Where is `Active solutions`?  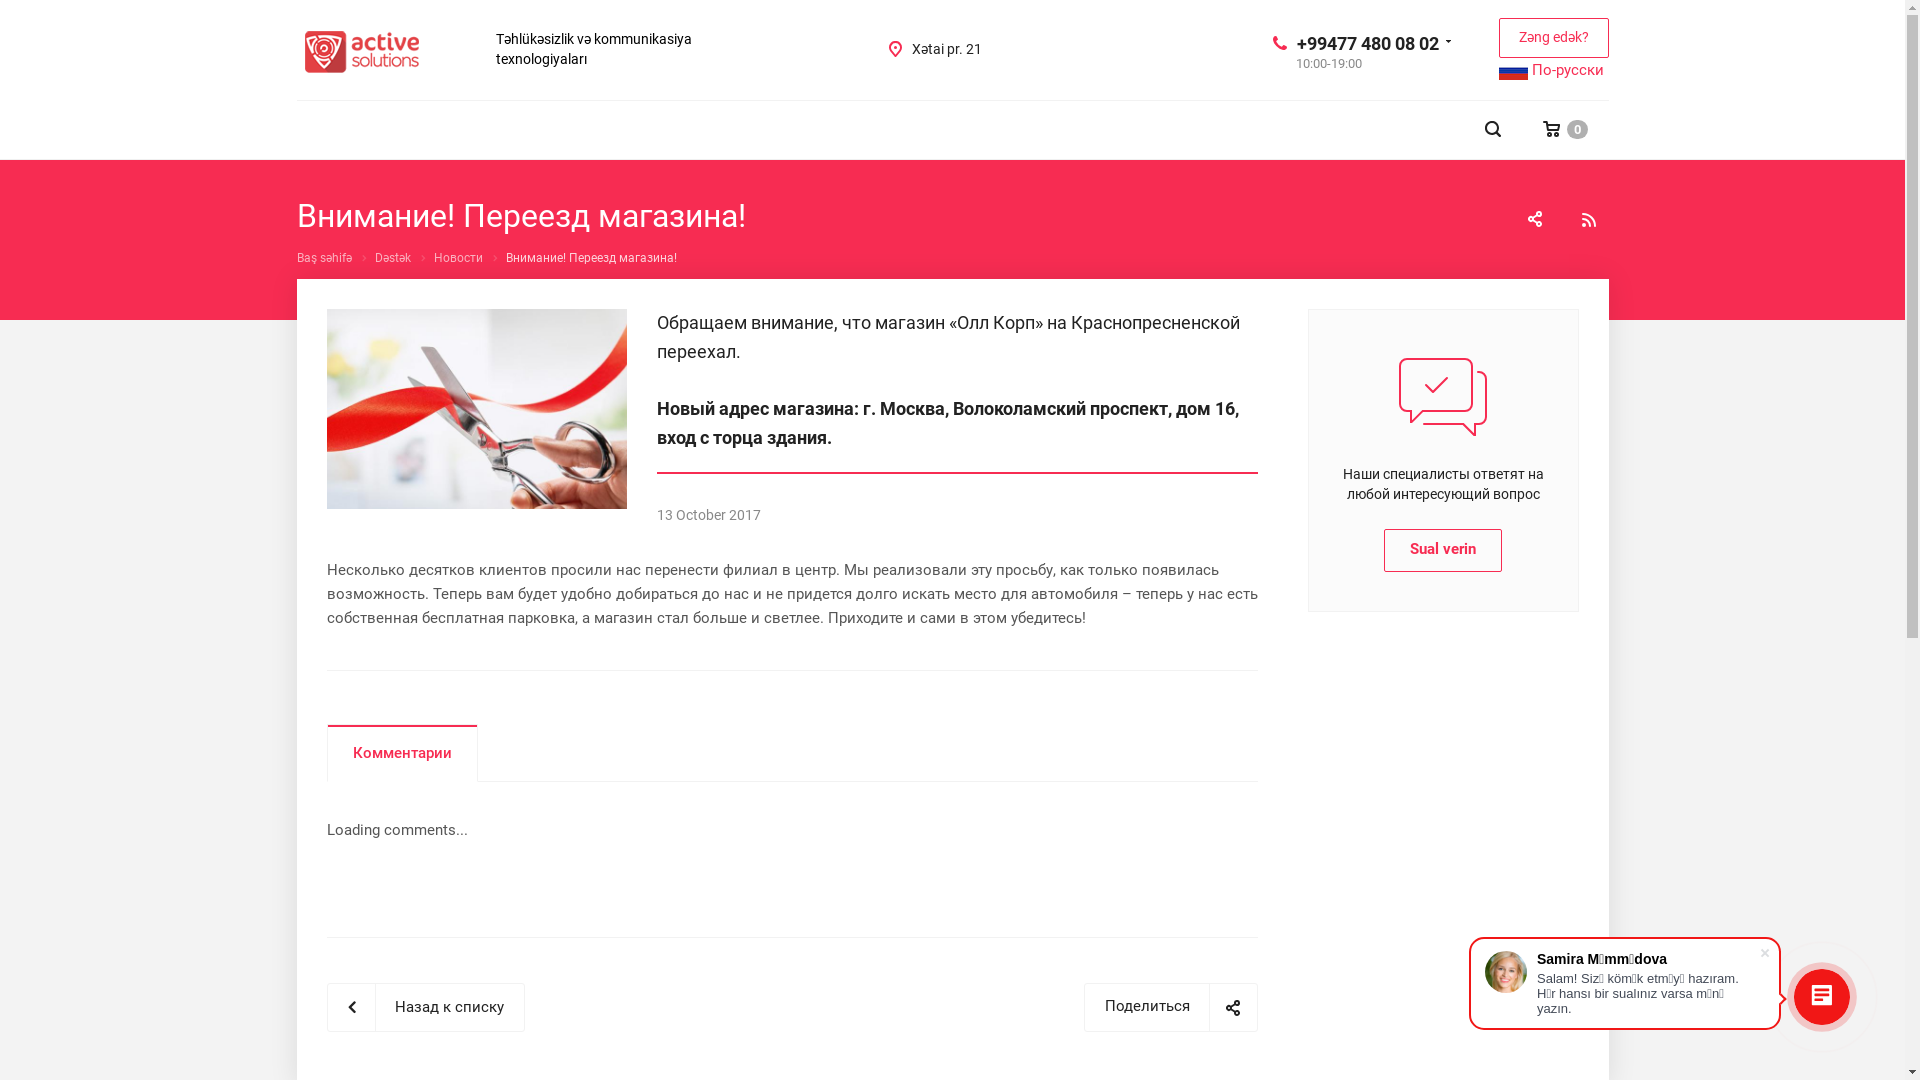
Active solutions is located at coordinates (362, 52).